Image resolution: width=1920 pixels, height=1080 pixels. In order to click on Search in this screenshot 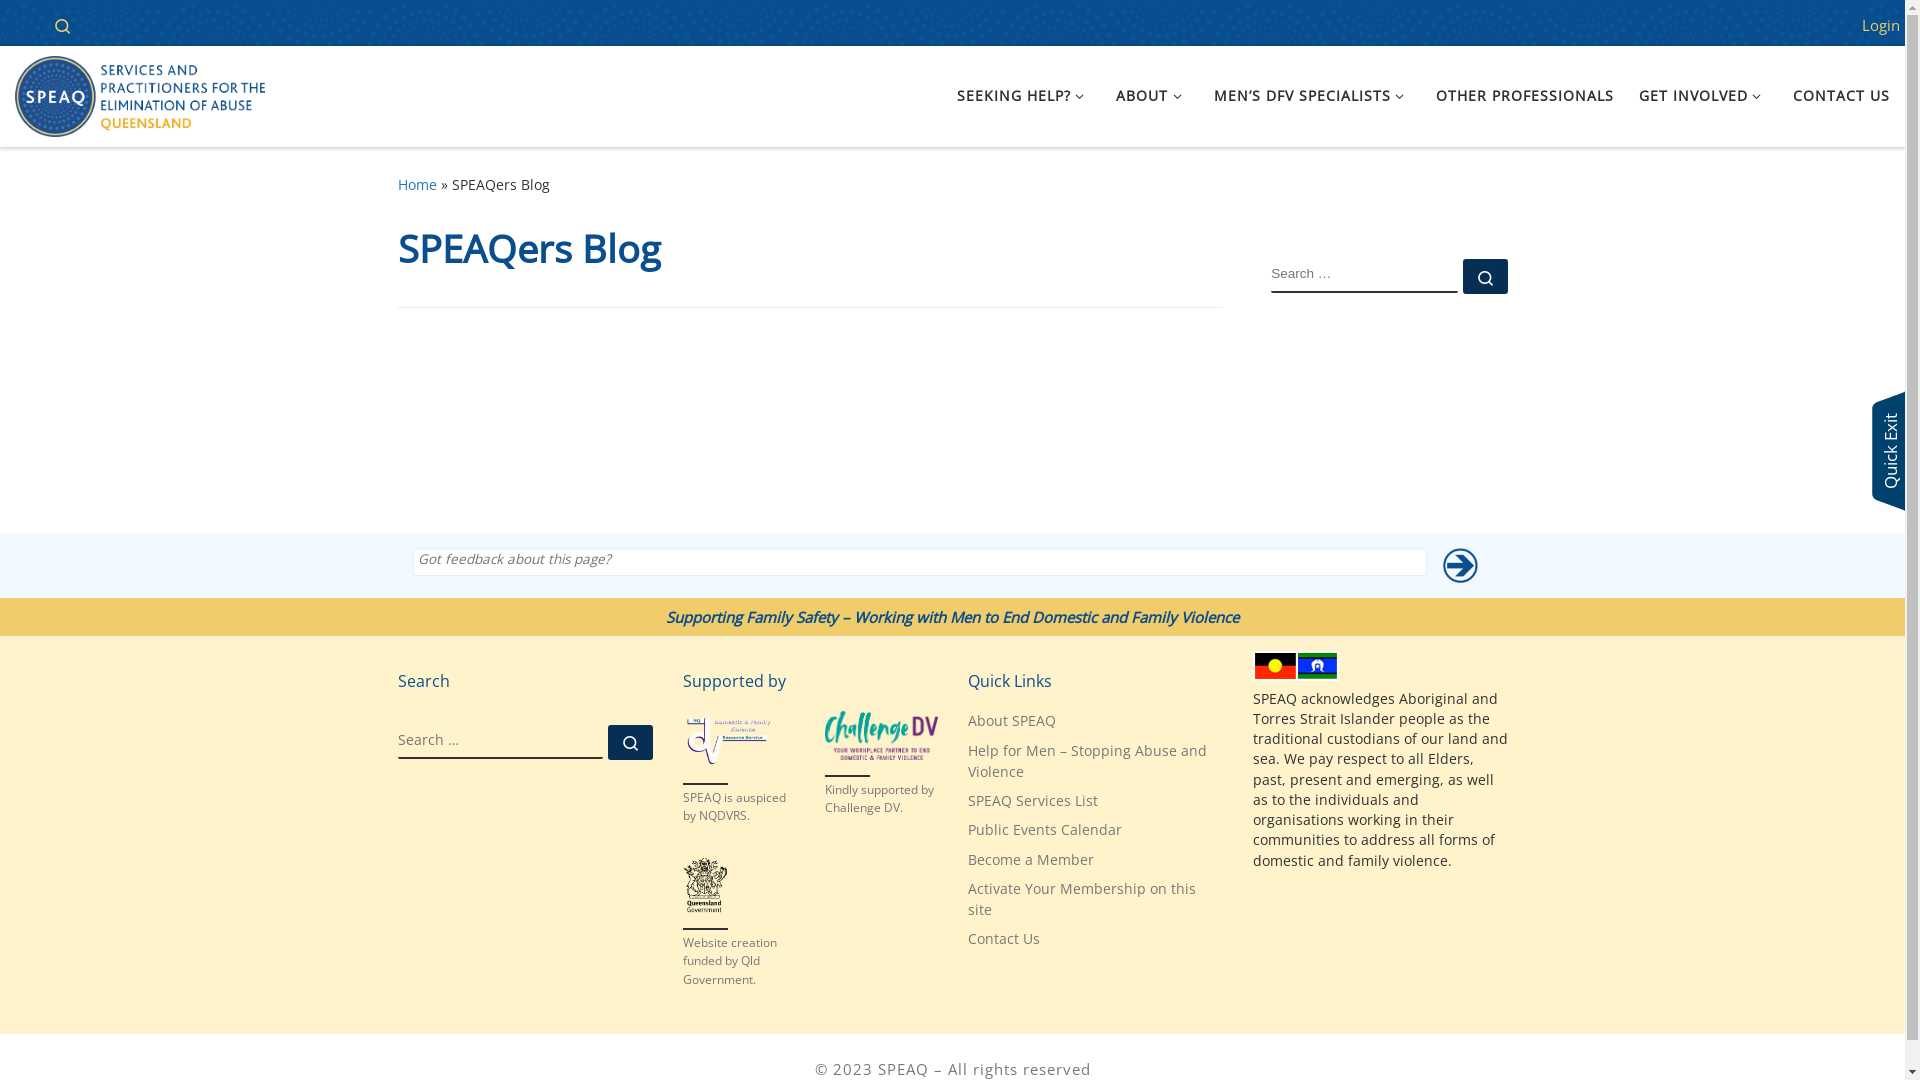, I will do `click(62, 24)`.